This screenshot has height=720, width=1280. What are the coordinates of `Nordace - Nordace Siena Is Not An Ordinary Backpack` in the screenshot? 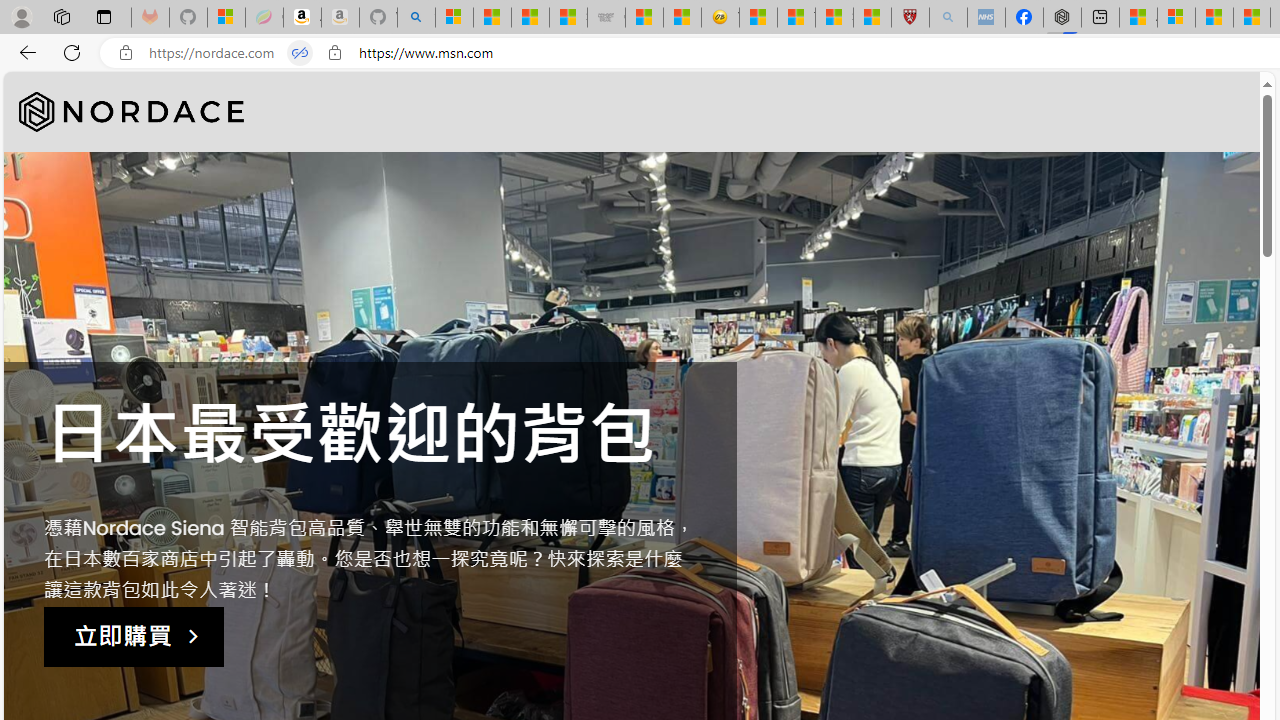 It's located at (1062, 18).